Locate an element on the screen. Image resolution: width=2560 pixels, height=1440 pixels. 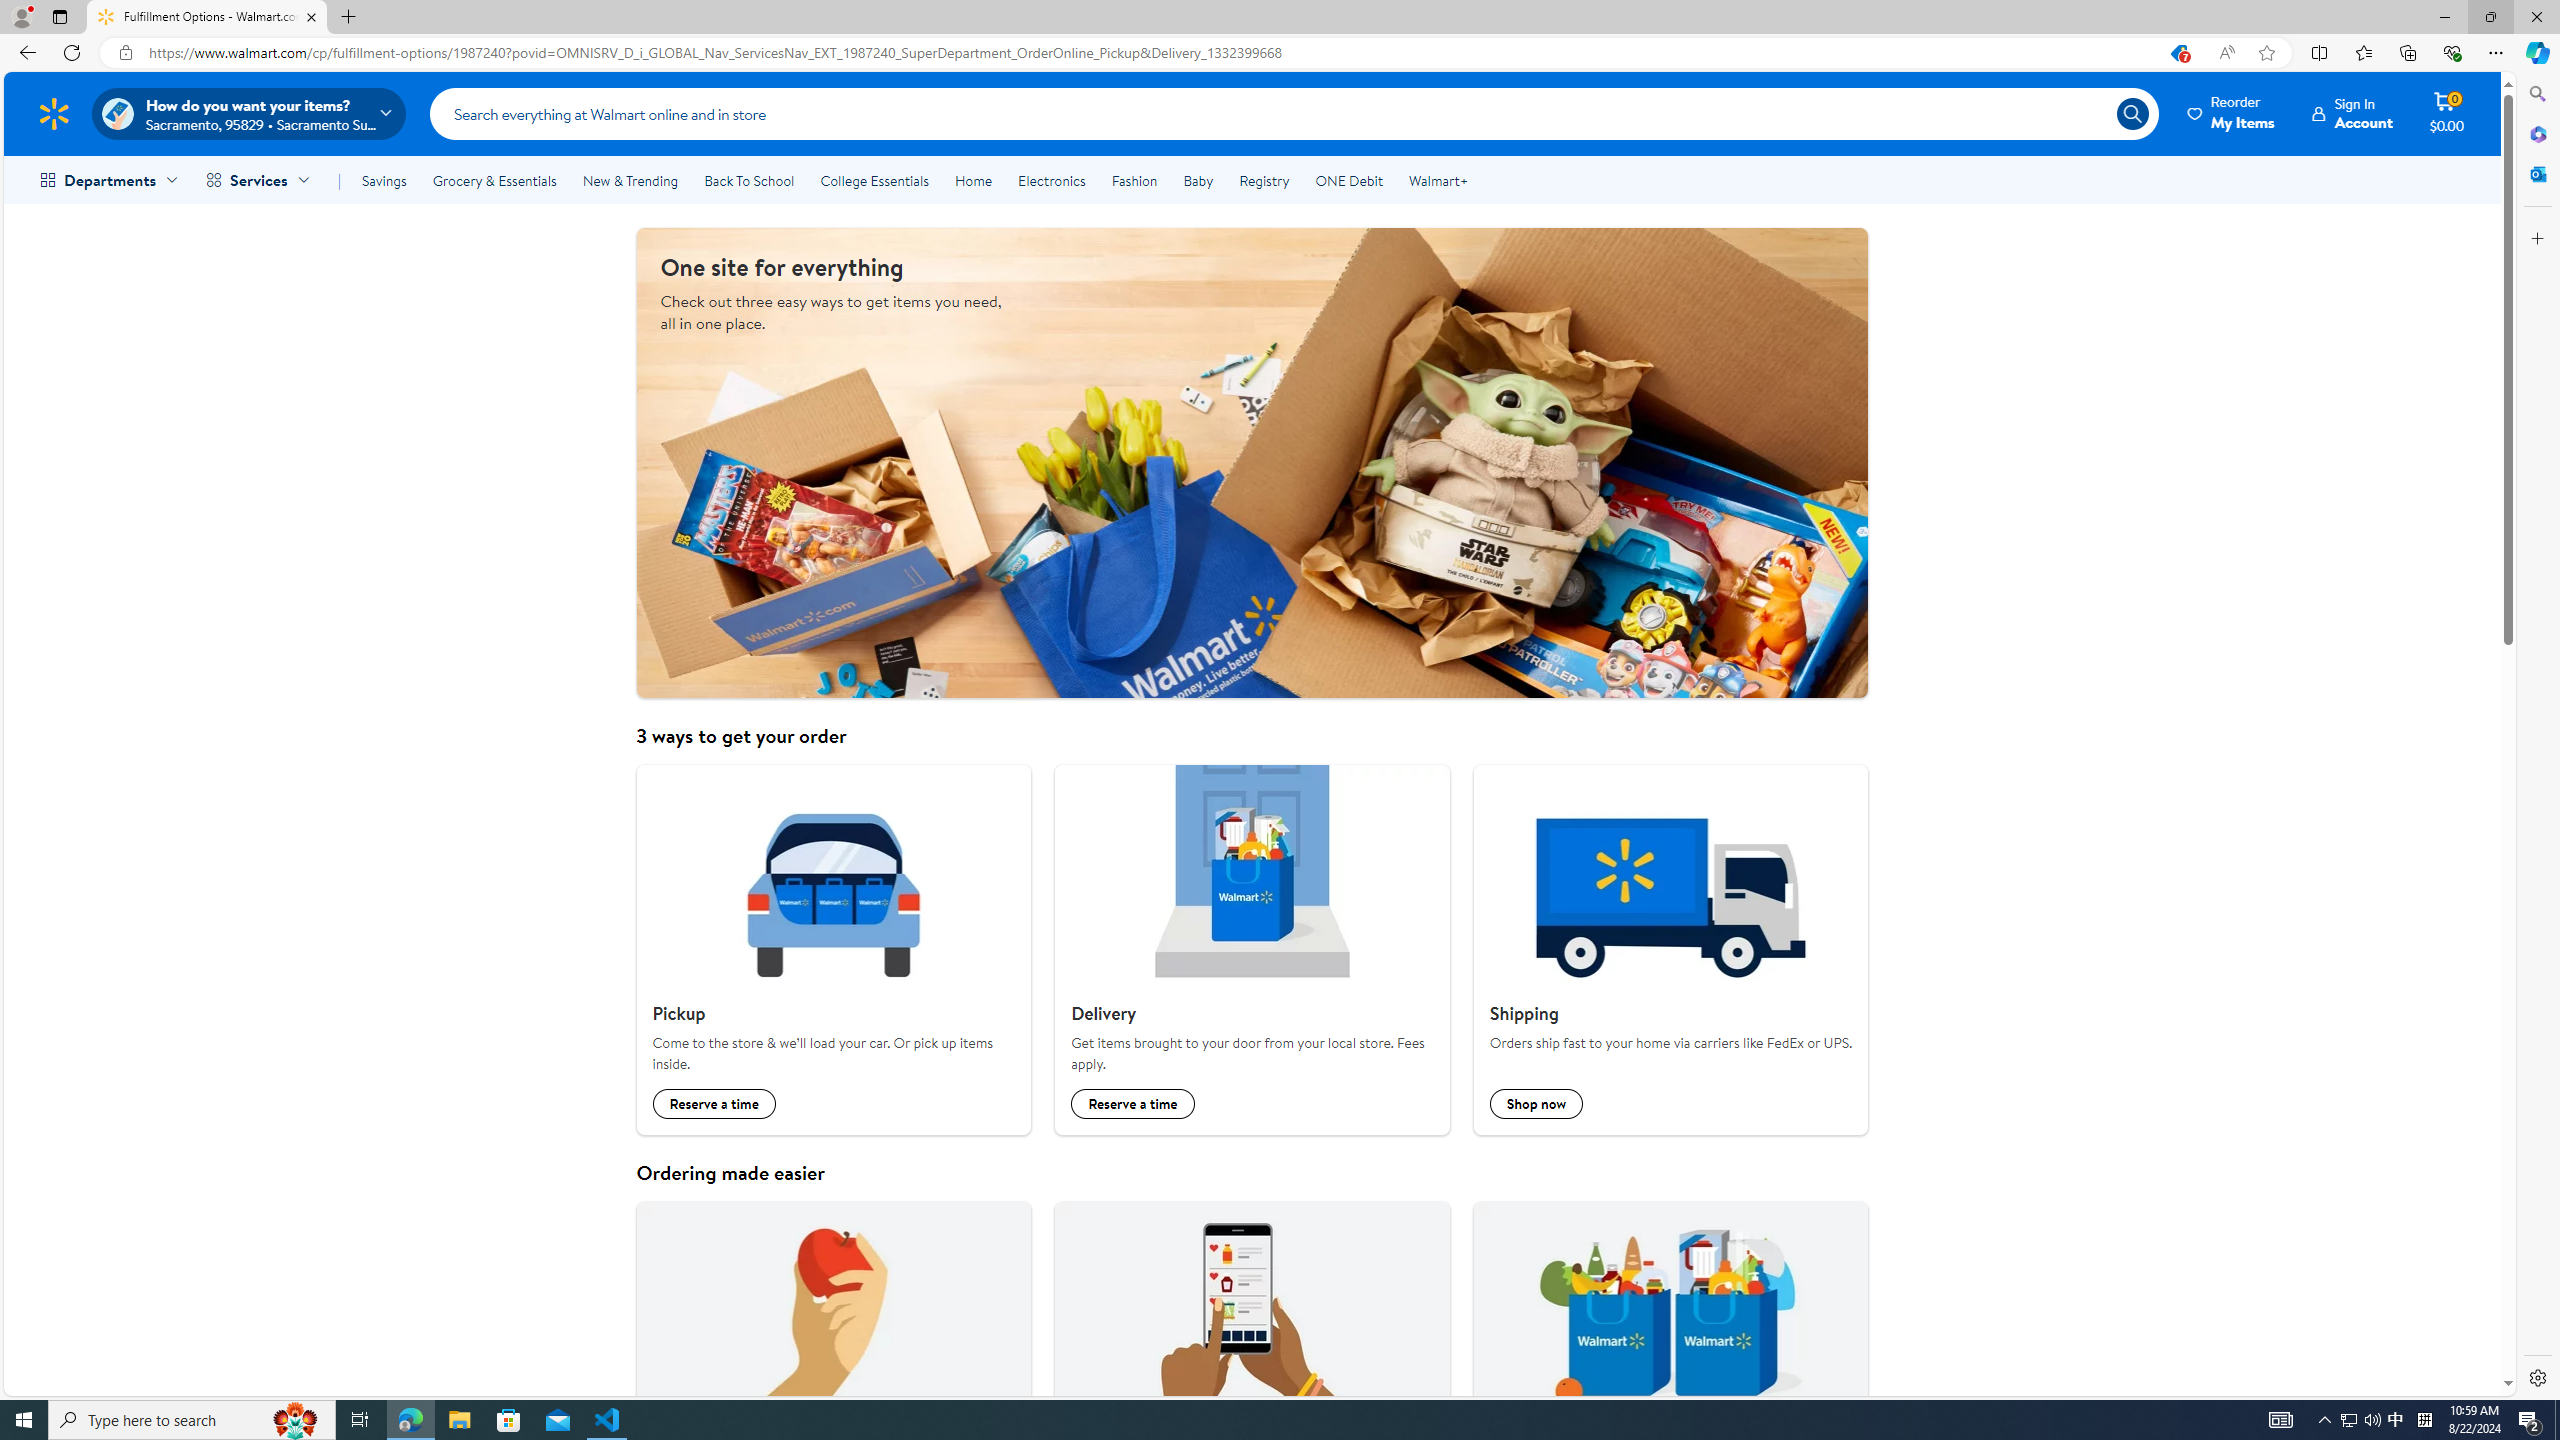
College Essentials is located at coordinates (874, 180).